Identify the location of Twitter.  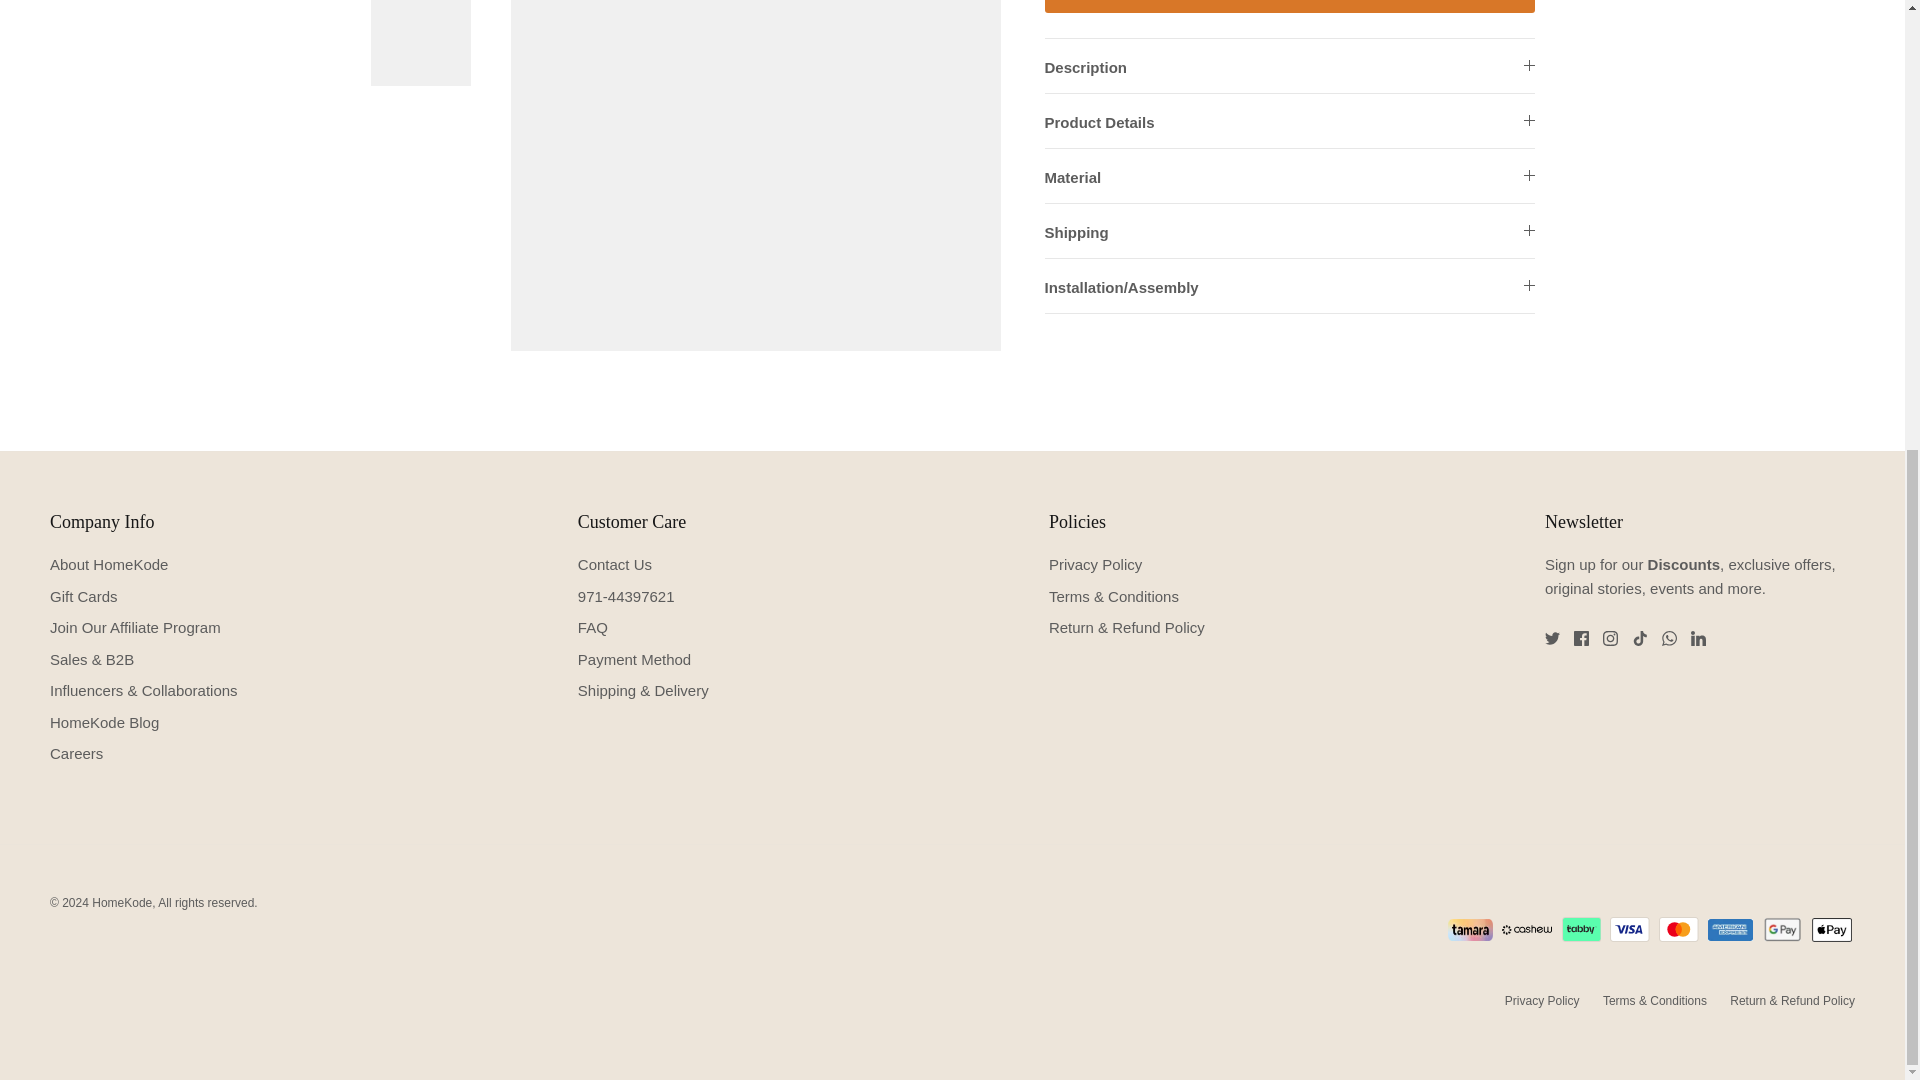
(1552, 638).